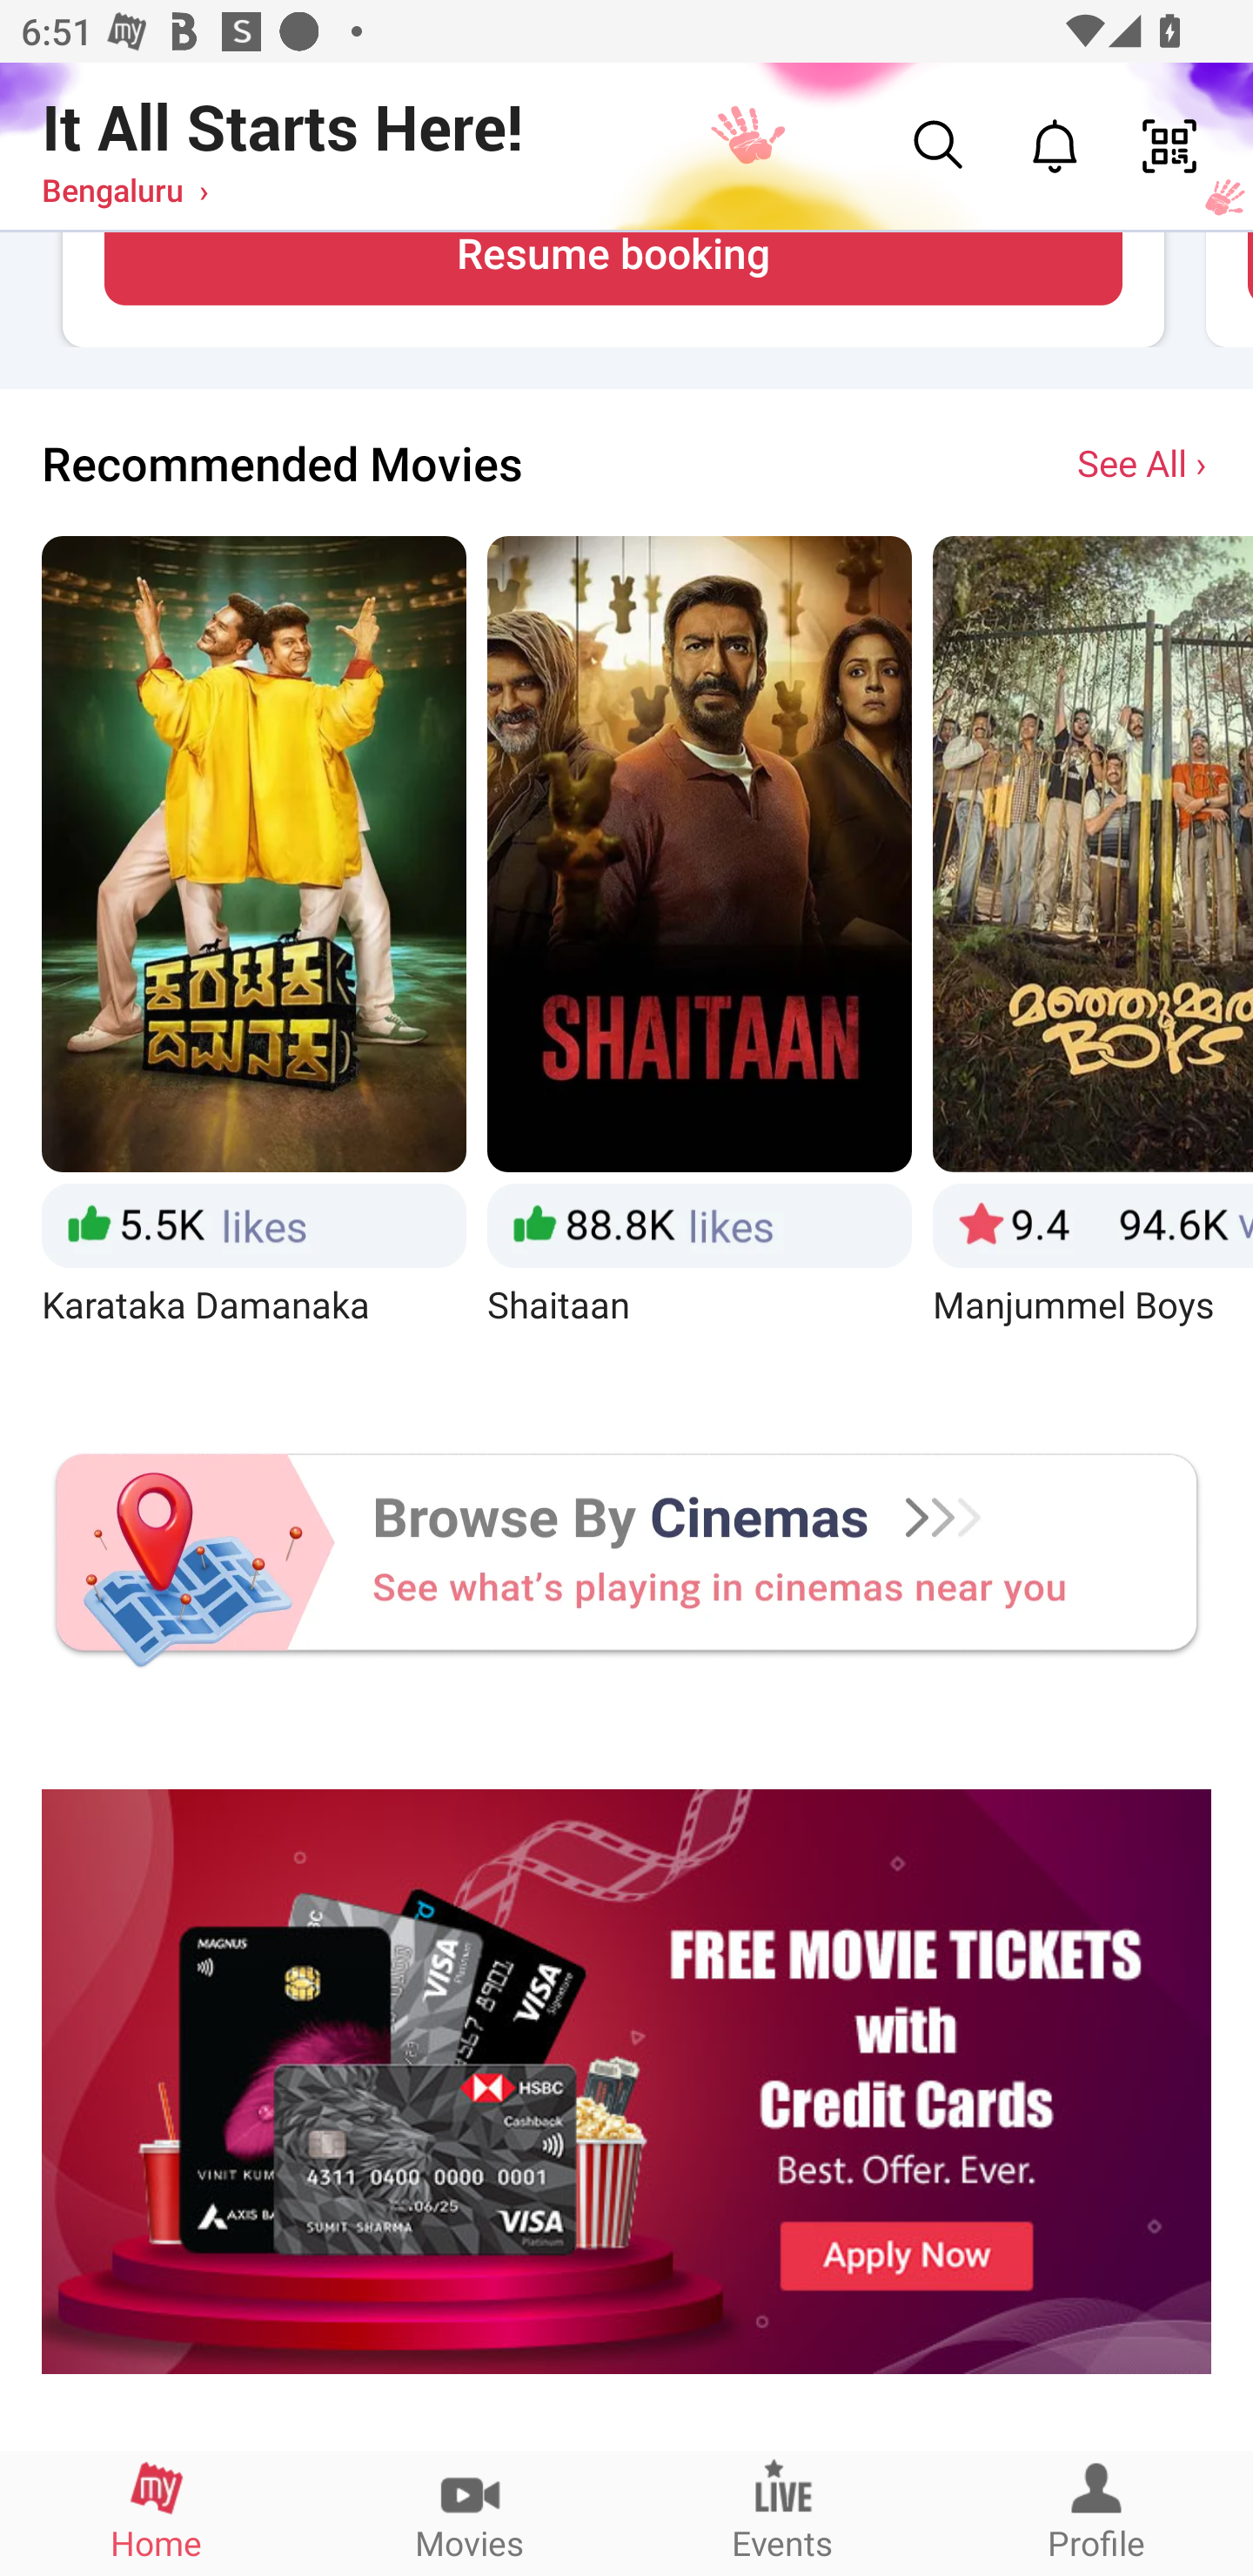 This screenshot has width=1253, height=2576. I want to click on Movies, so click(470, 2512).